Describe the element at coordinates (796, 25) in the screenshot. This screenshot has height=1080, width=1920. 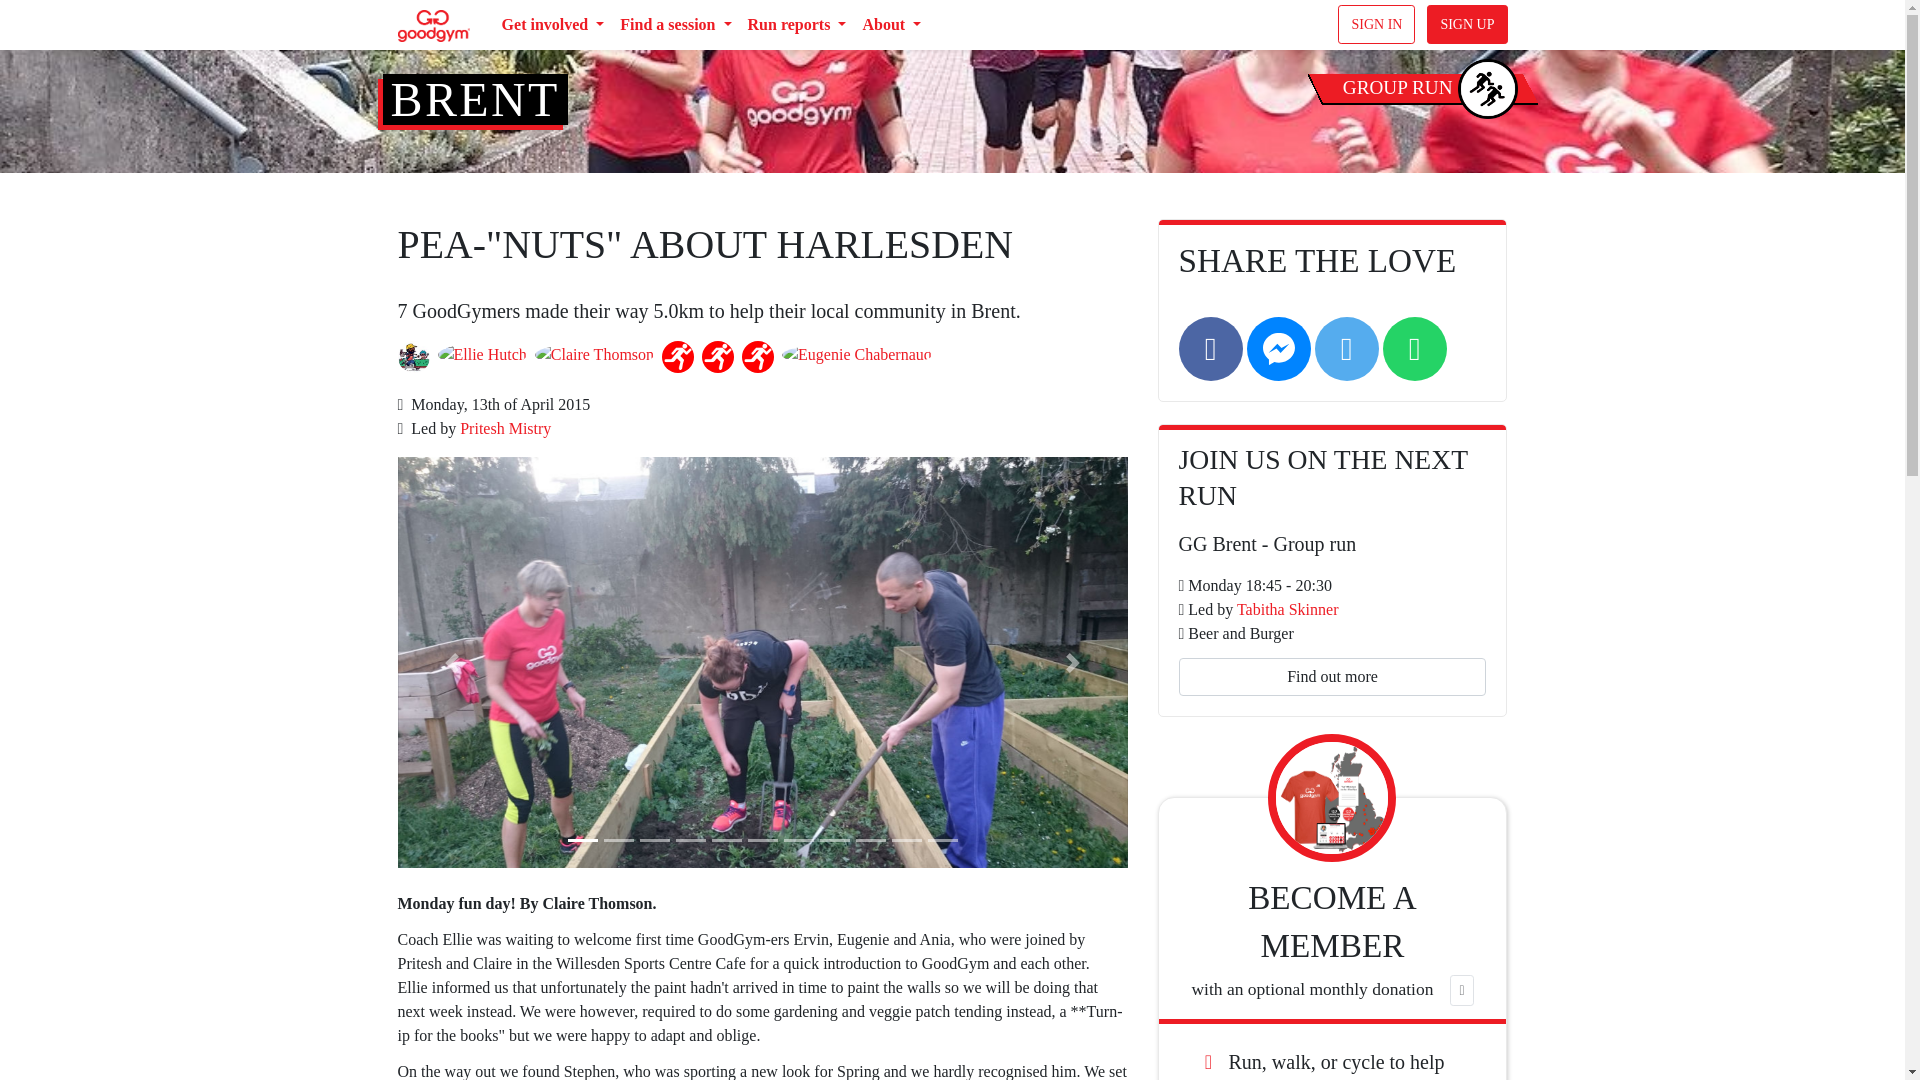
I see `Run reports` at that location.